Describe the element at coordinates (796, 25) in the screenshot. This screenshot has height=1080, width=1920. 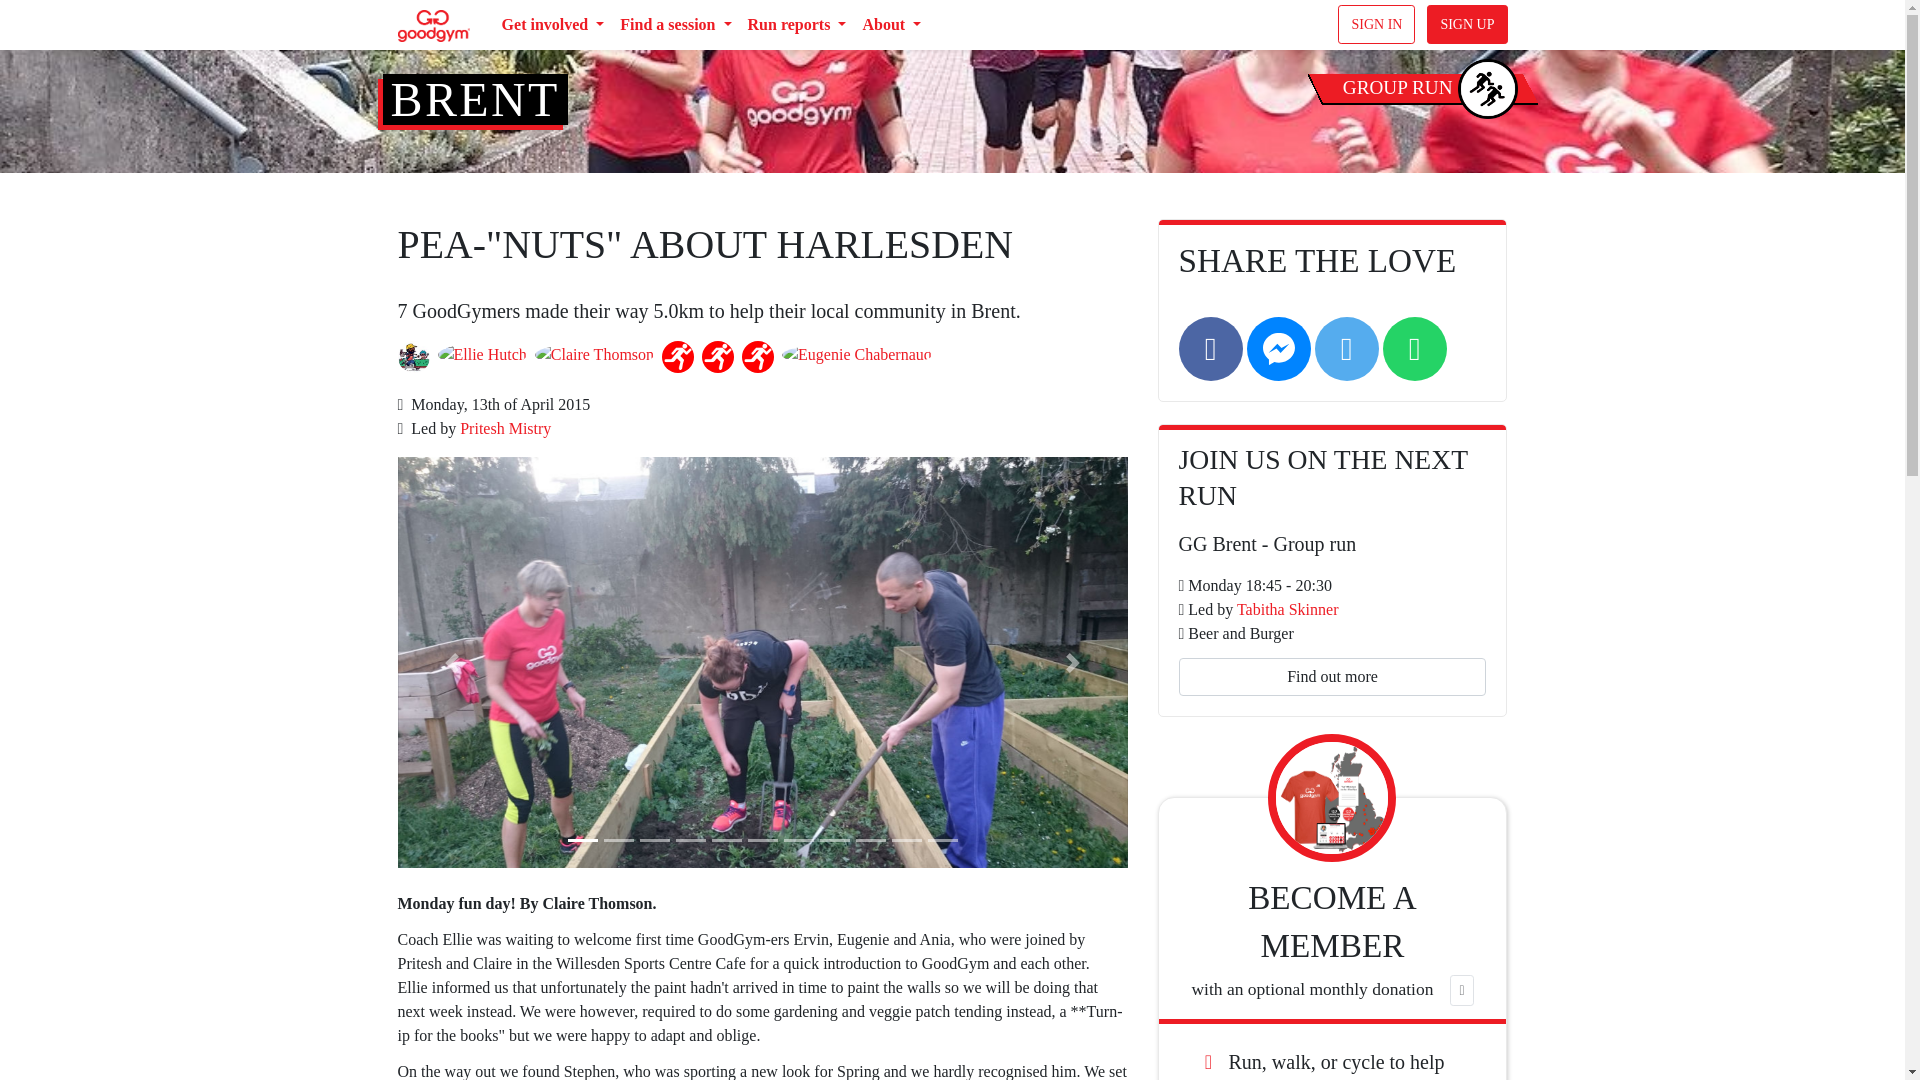
I see `Run reports` at that location.